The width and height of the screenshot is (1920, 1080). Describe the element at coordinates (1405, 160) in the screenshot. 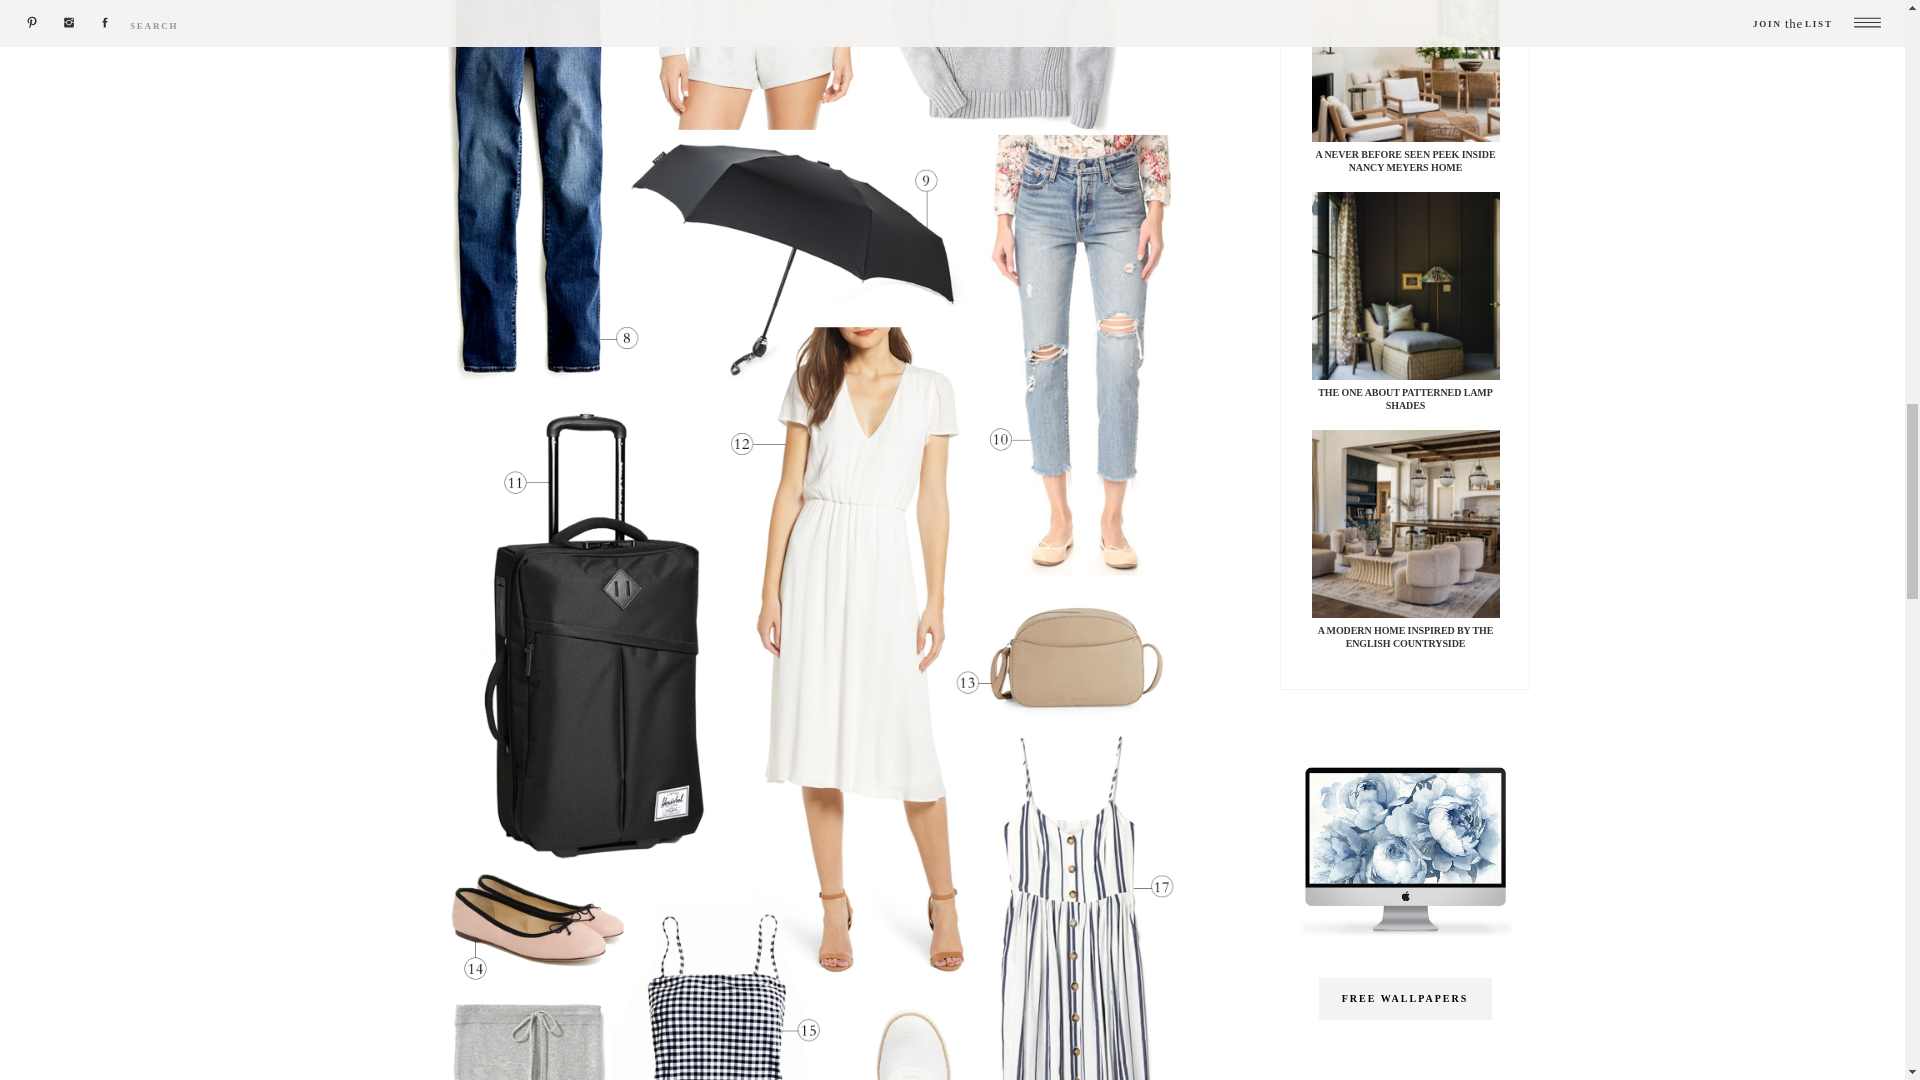

I see `A NEVER BEFORE SEEN PEEK INSIDE NANCY MEYERS HOME` at that location.